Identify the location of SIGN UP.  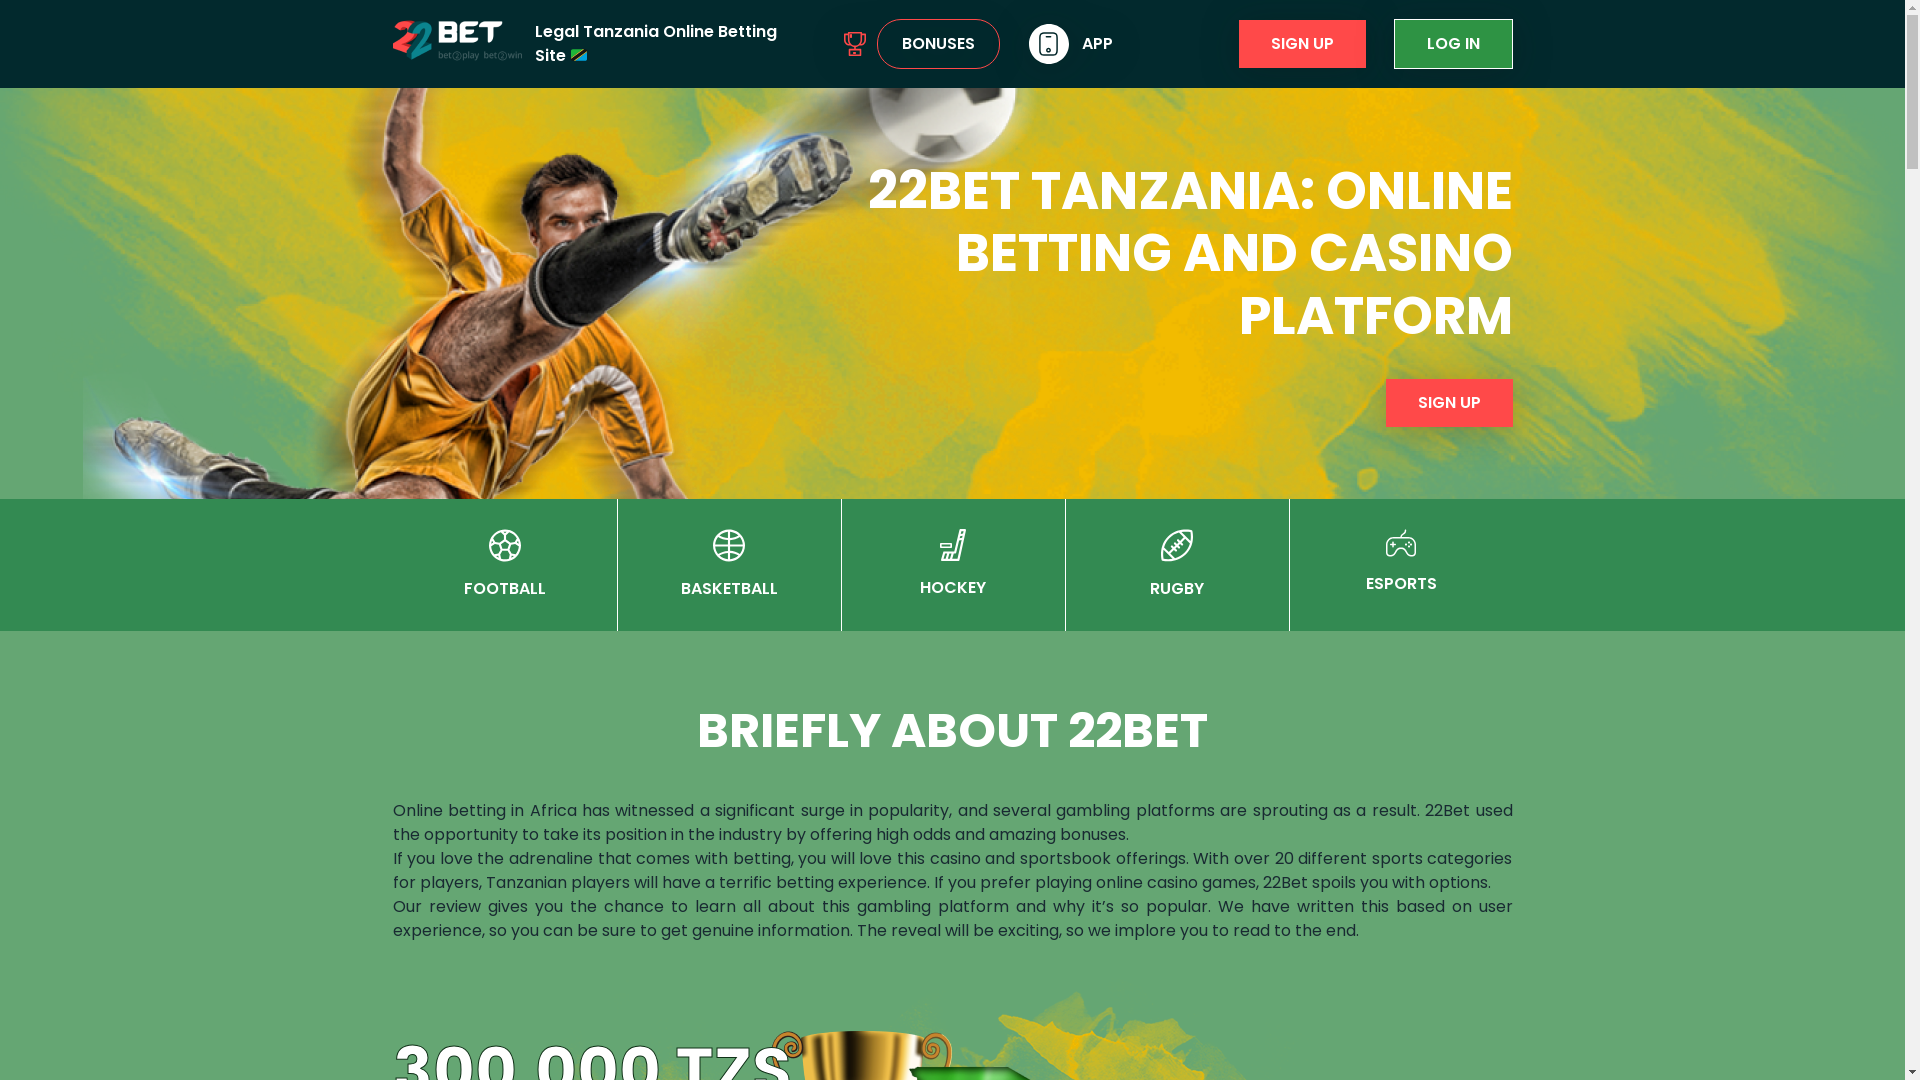
(1302, 44).